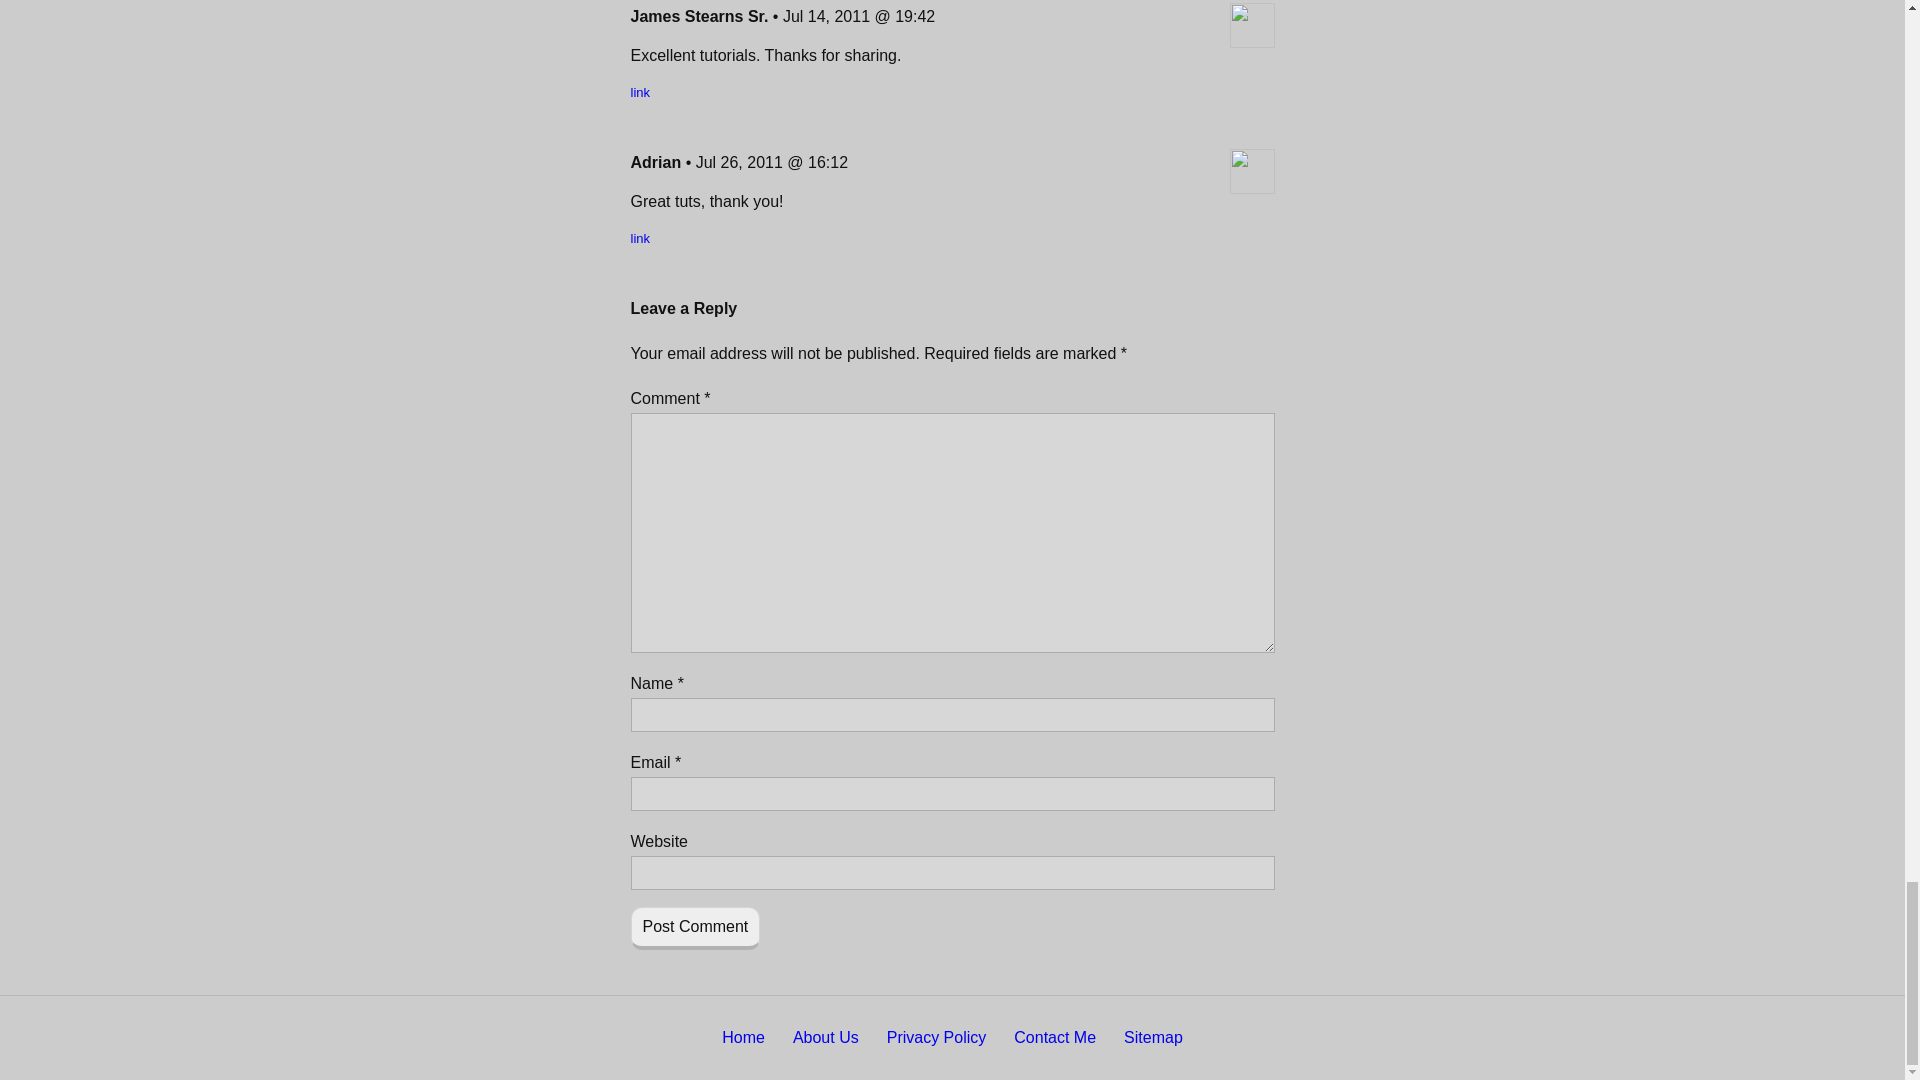 The image size is (1920, 1080). Describe the element at coordinates (1054, 1038) in the screenshot. I see `Contact Me` at that location.